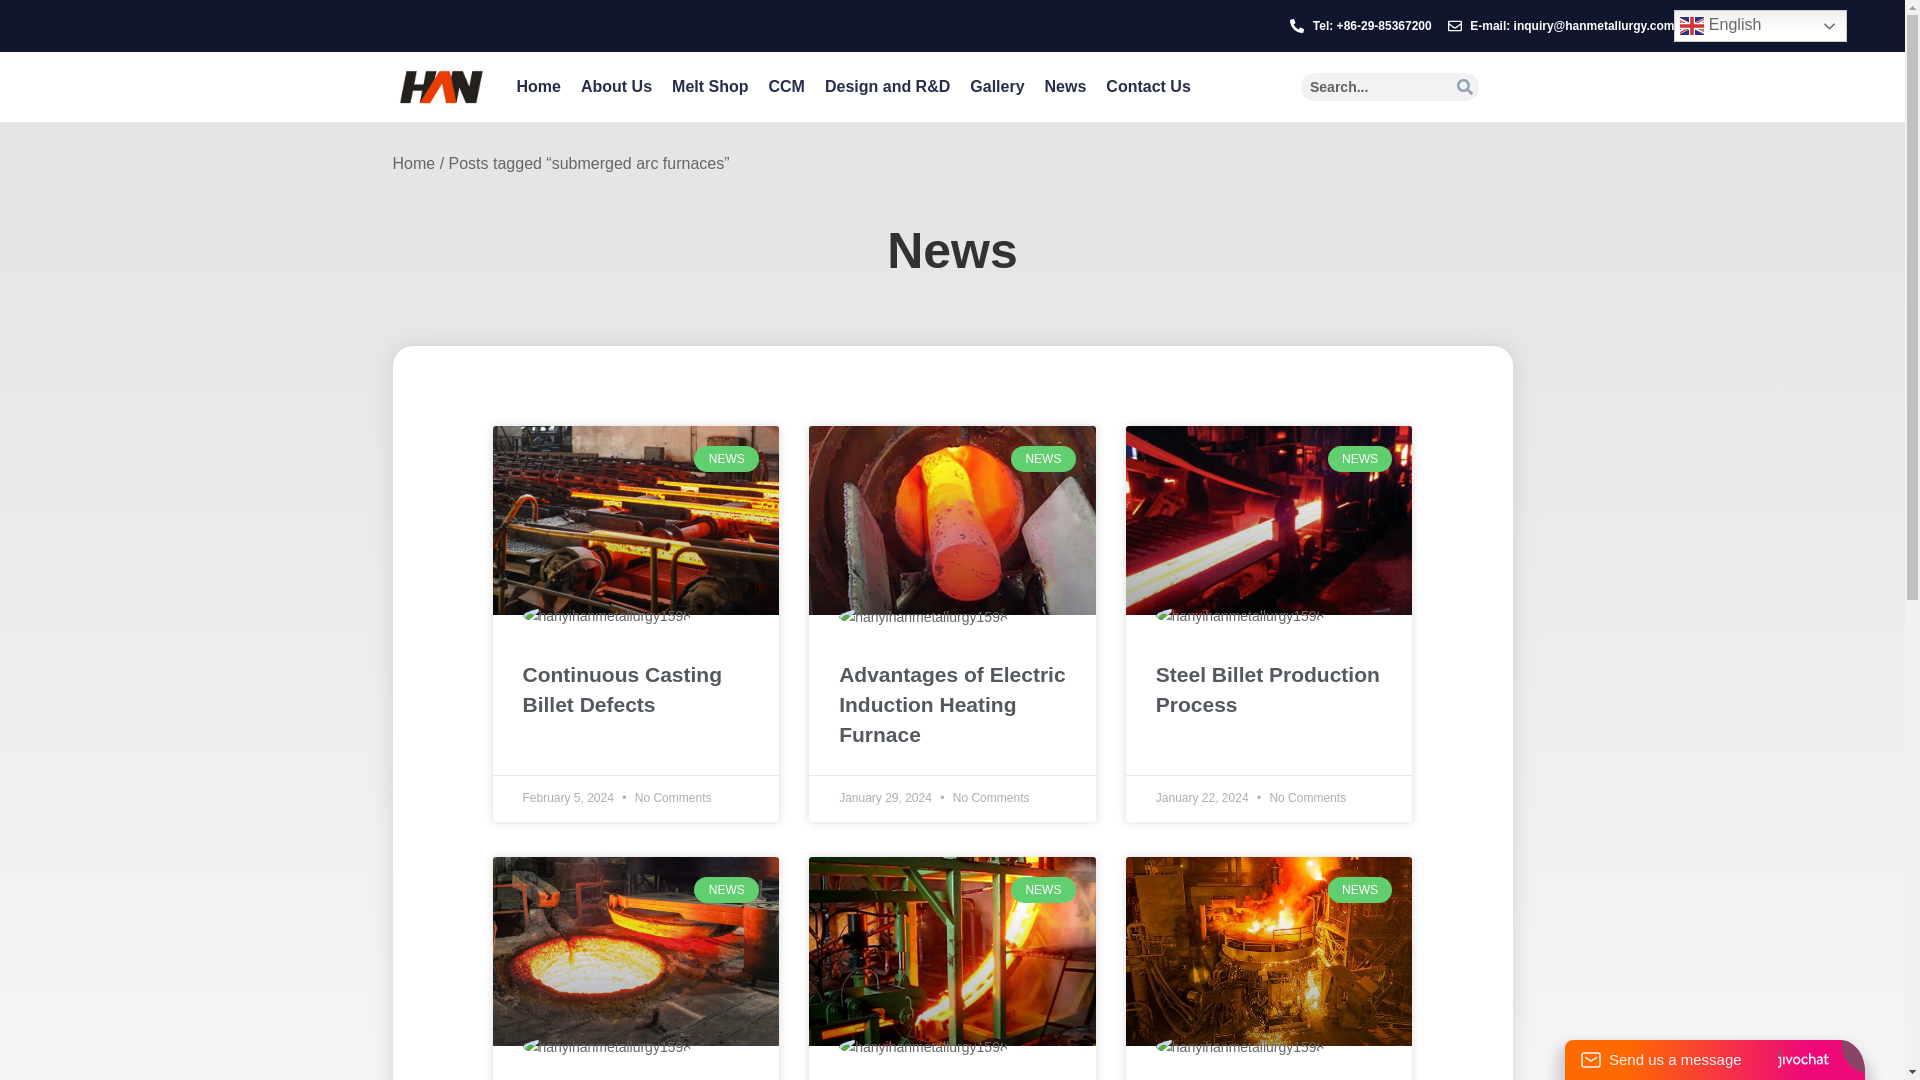 The image size is (1920, 1080). What do you see at coordinates (997, 86) in the screenshot?
I see `Gallery` at bounding box center [997, 86].